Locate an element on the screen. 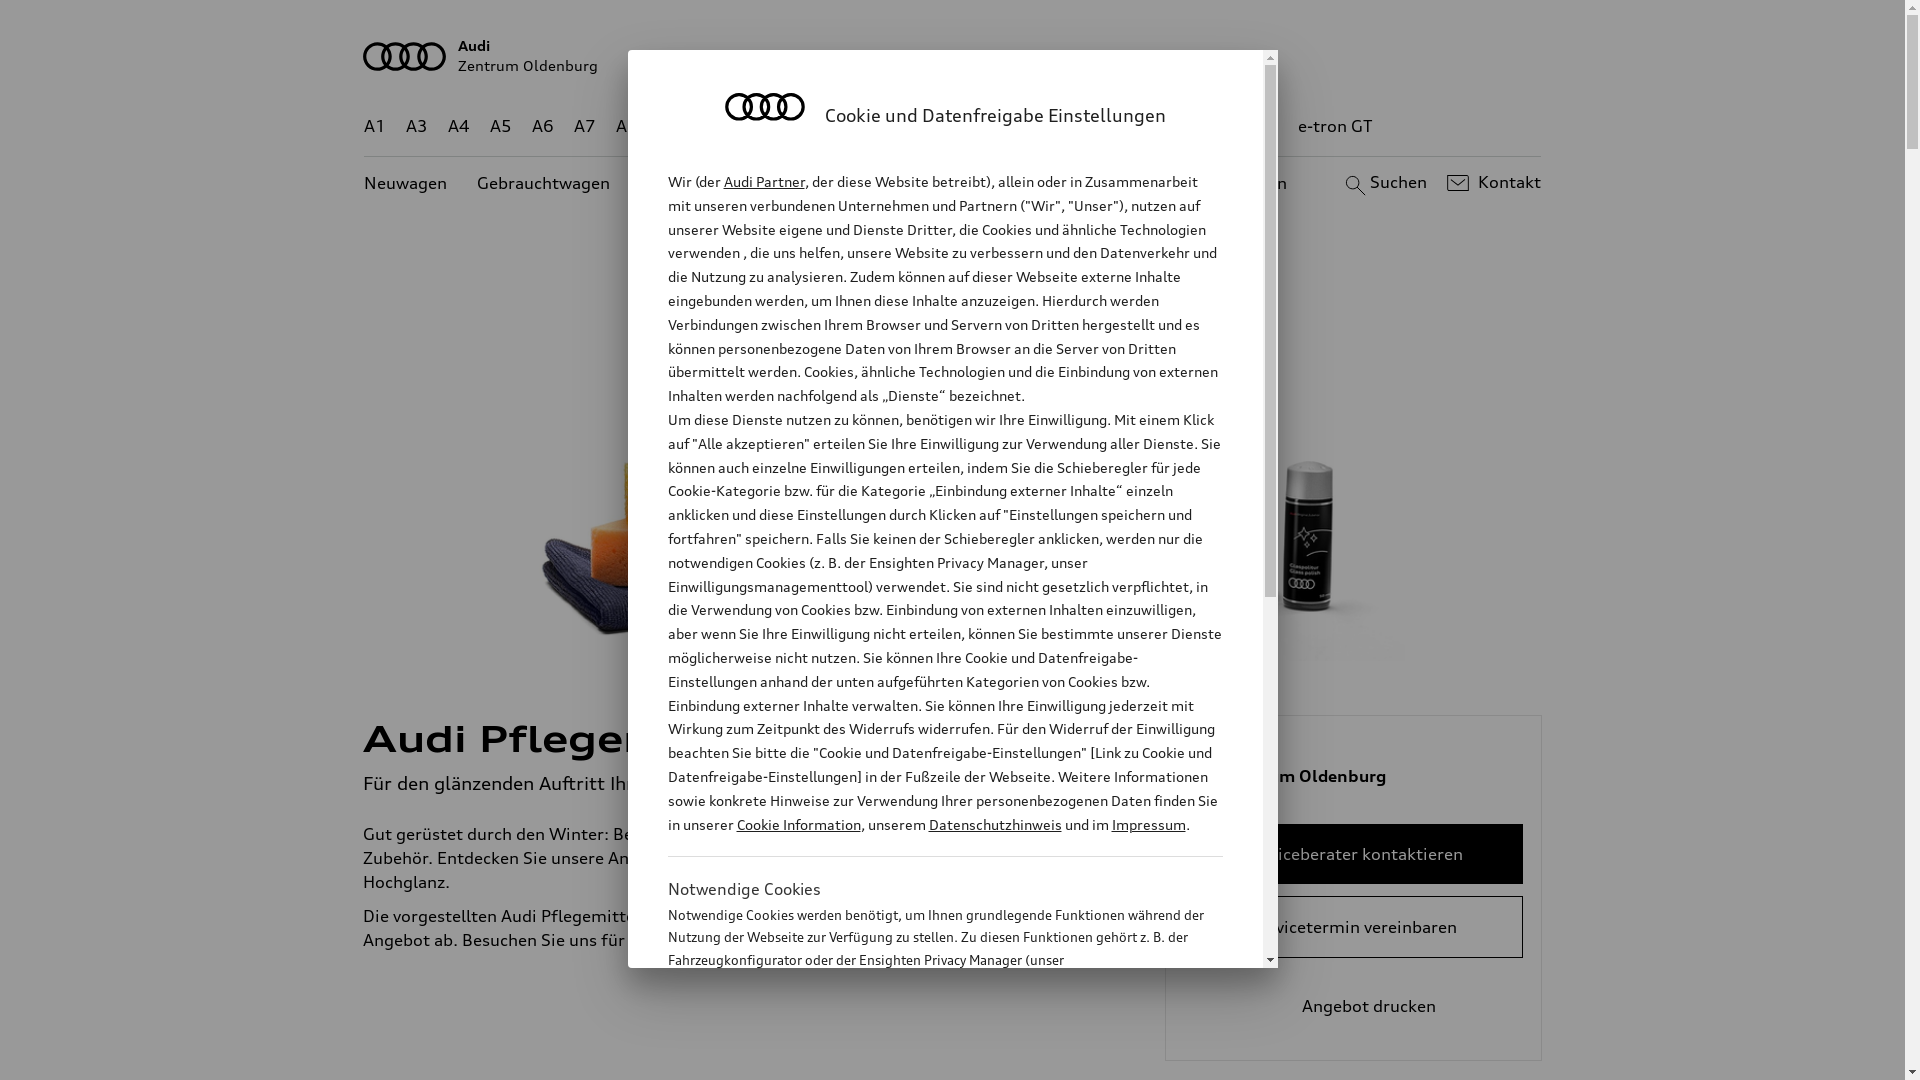 This screenshot has width=1920, height=1080. Gebrauchtwagen is located at coordinates (544, 184).